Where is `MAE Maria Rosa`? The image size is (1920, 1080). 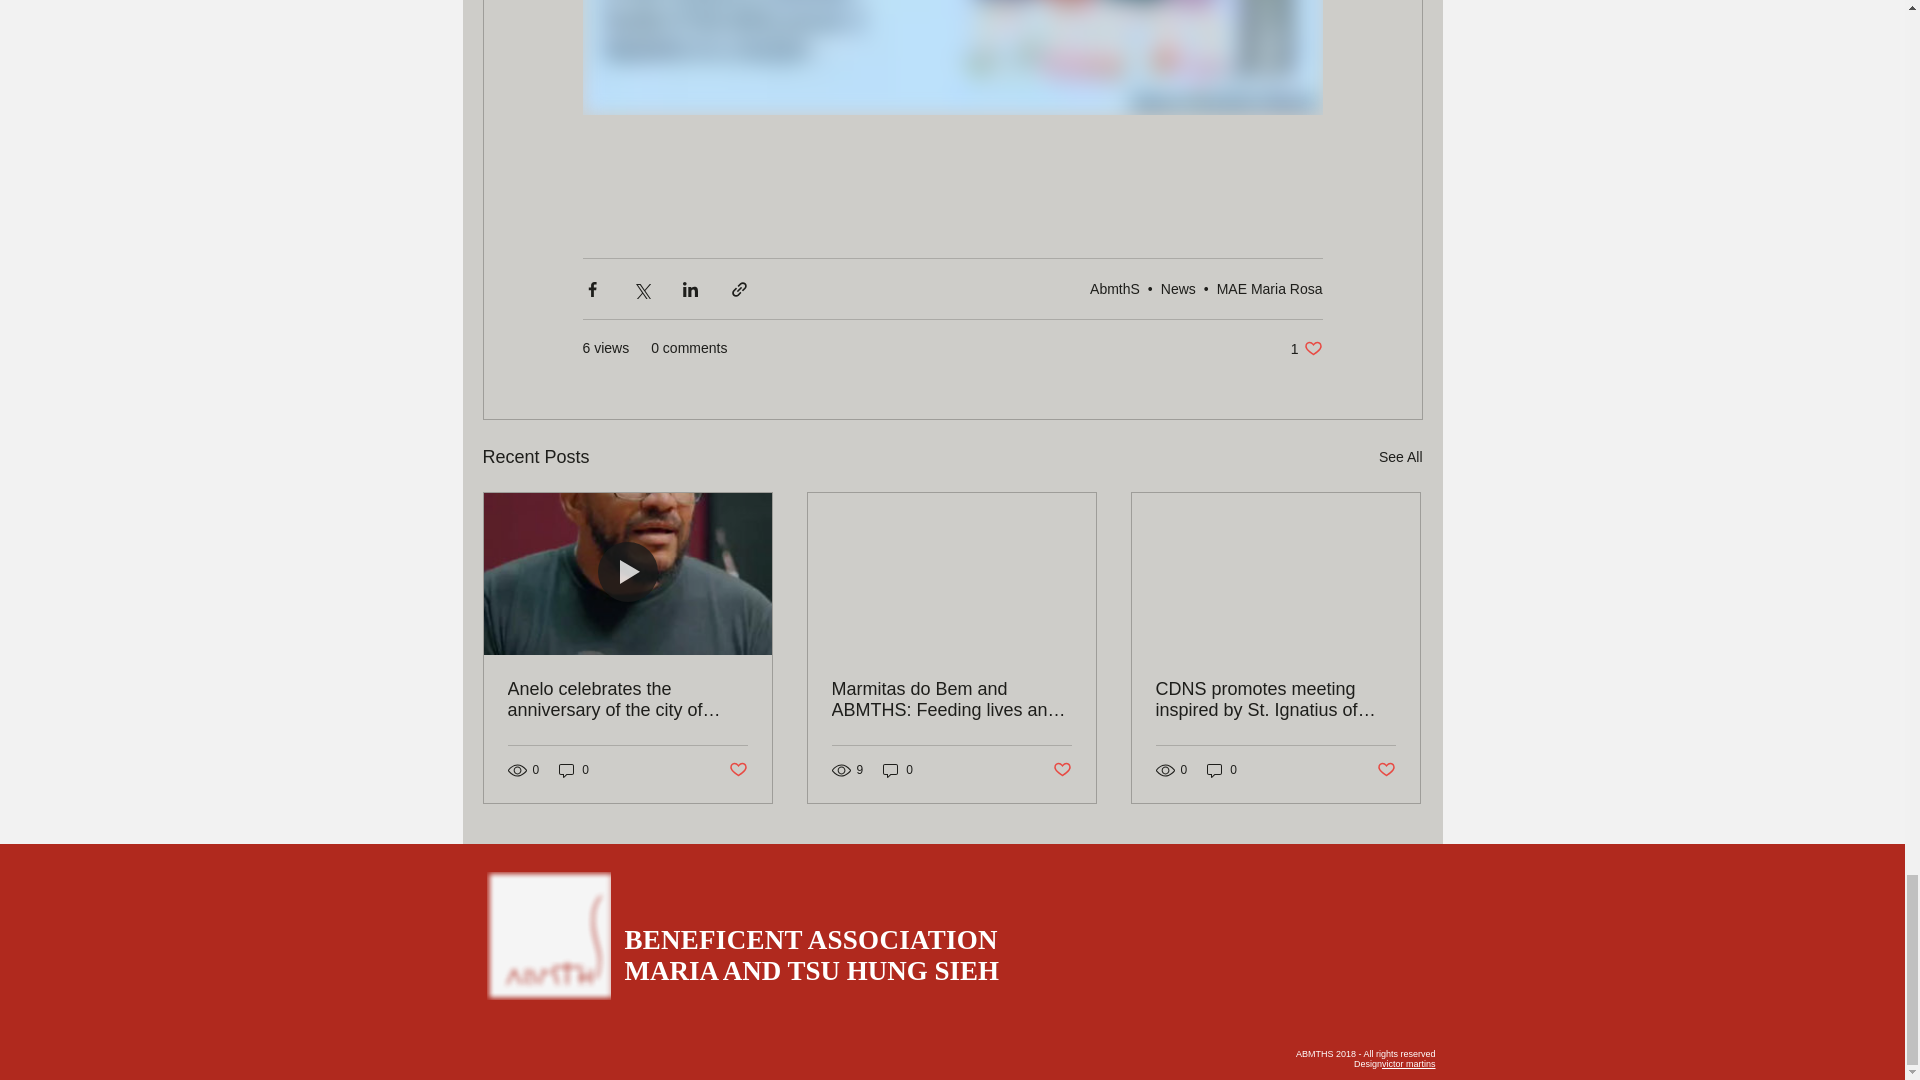
MAE Maria Rosa is located at coordinates (1270, 288).